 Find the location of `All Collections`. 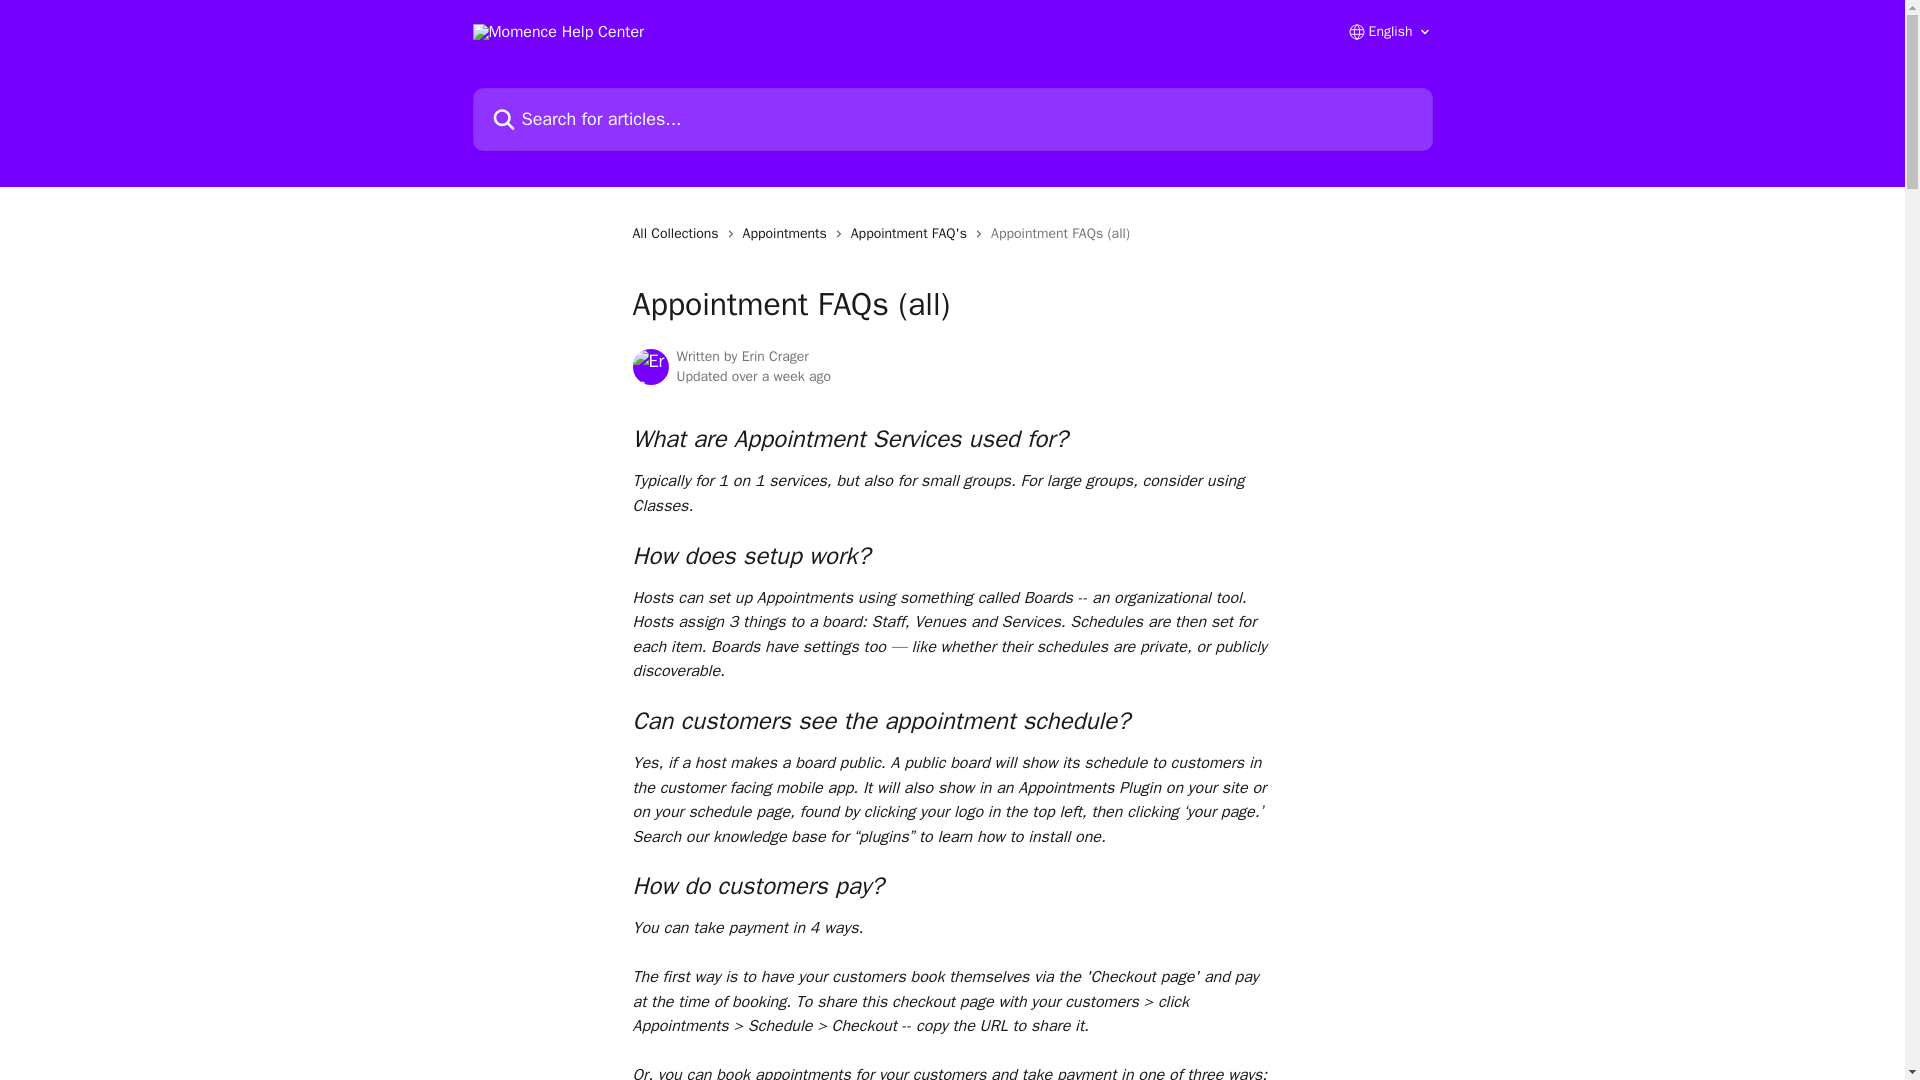

All Collections is located at coordinates (678, 234).